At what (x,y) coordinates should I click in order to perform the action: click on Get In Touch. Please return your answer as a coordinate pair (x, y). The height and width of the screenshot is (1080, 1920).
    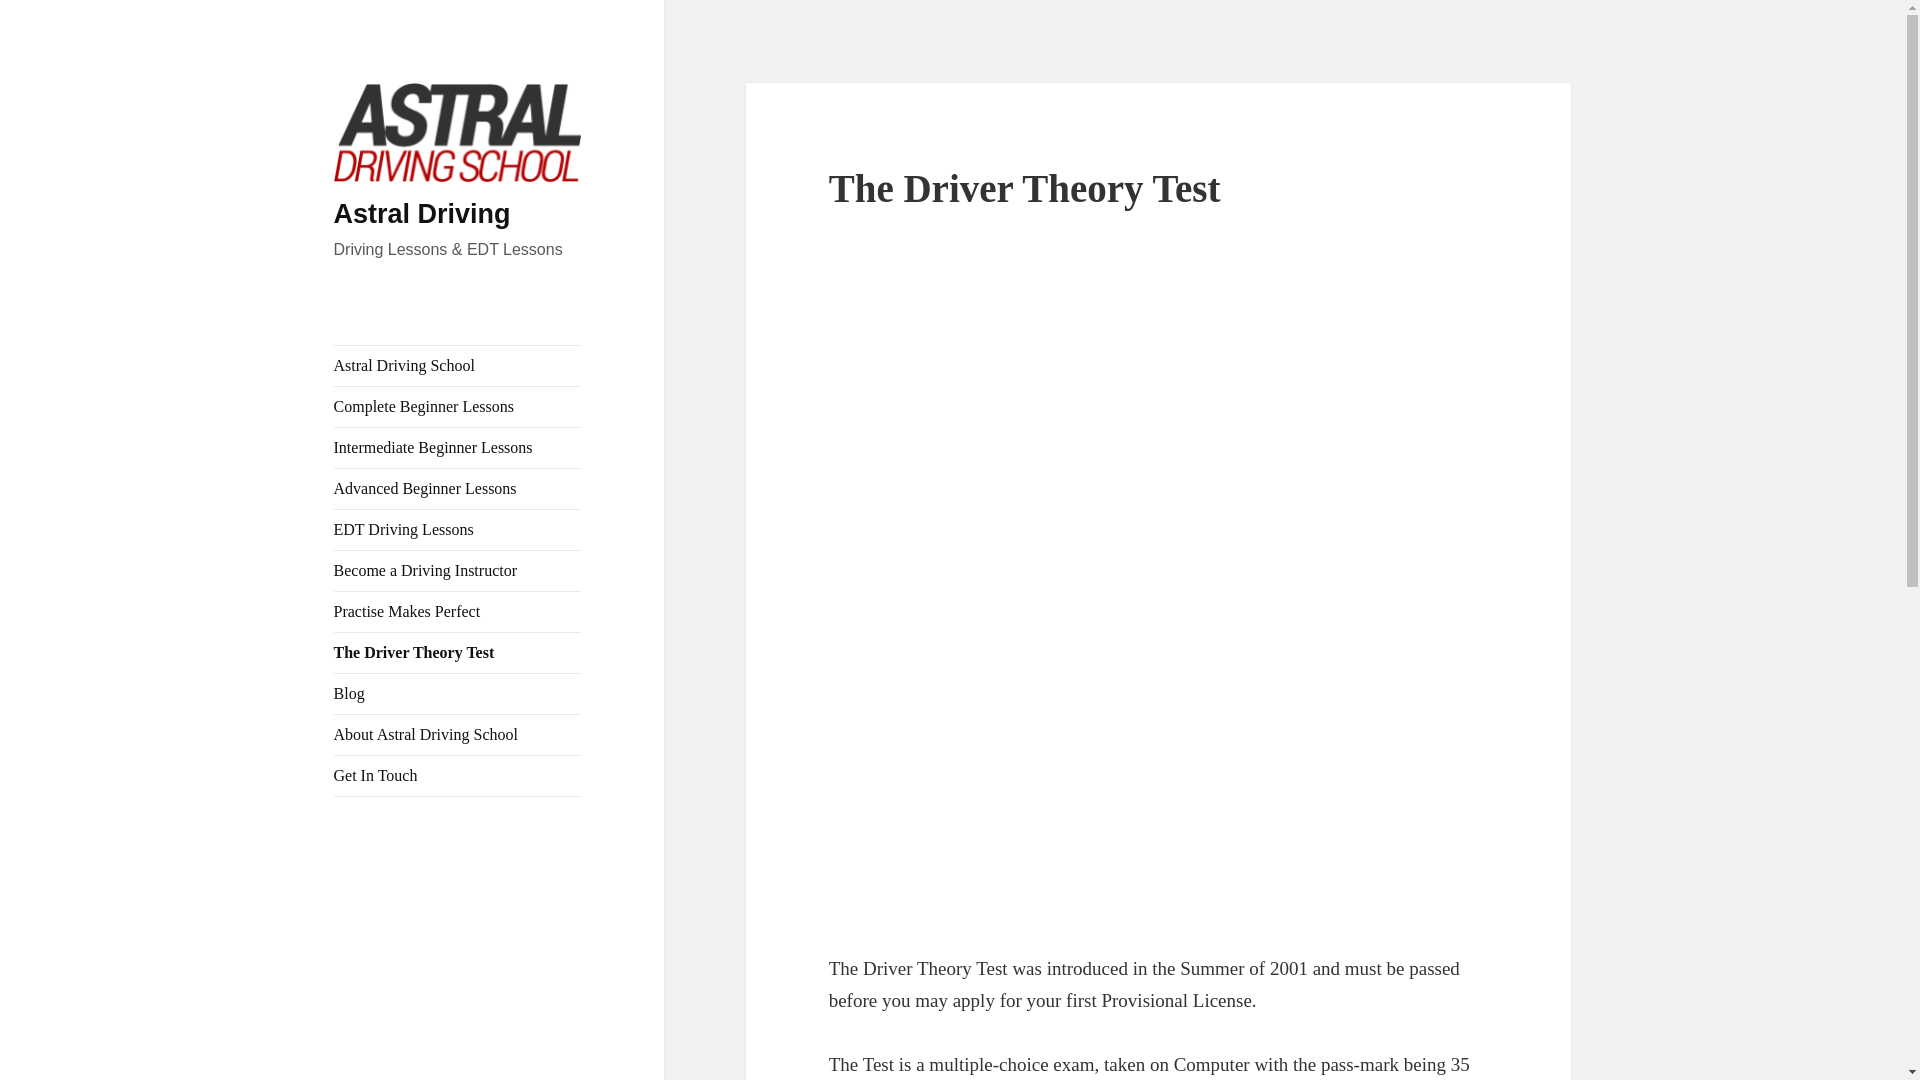
    Looking at the image, I should click on (458, 776).